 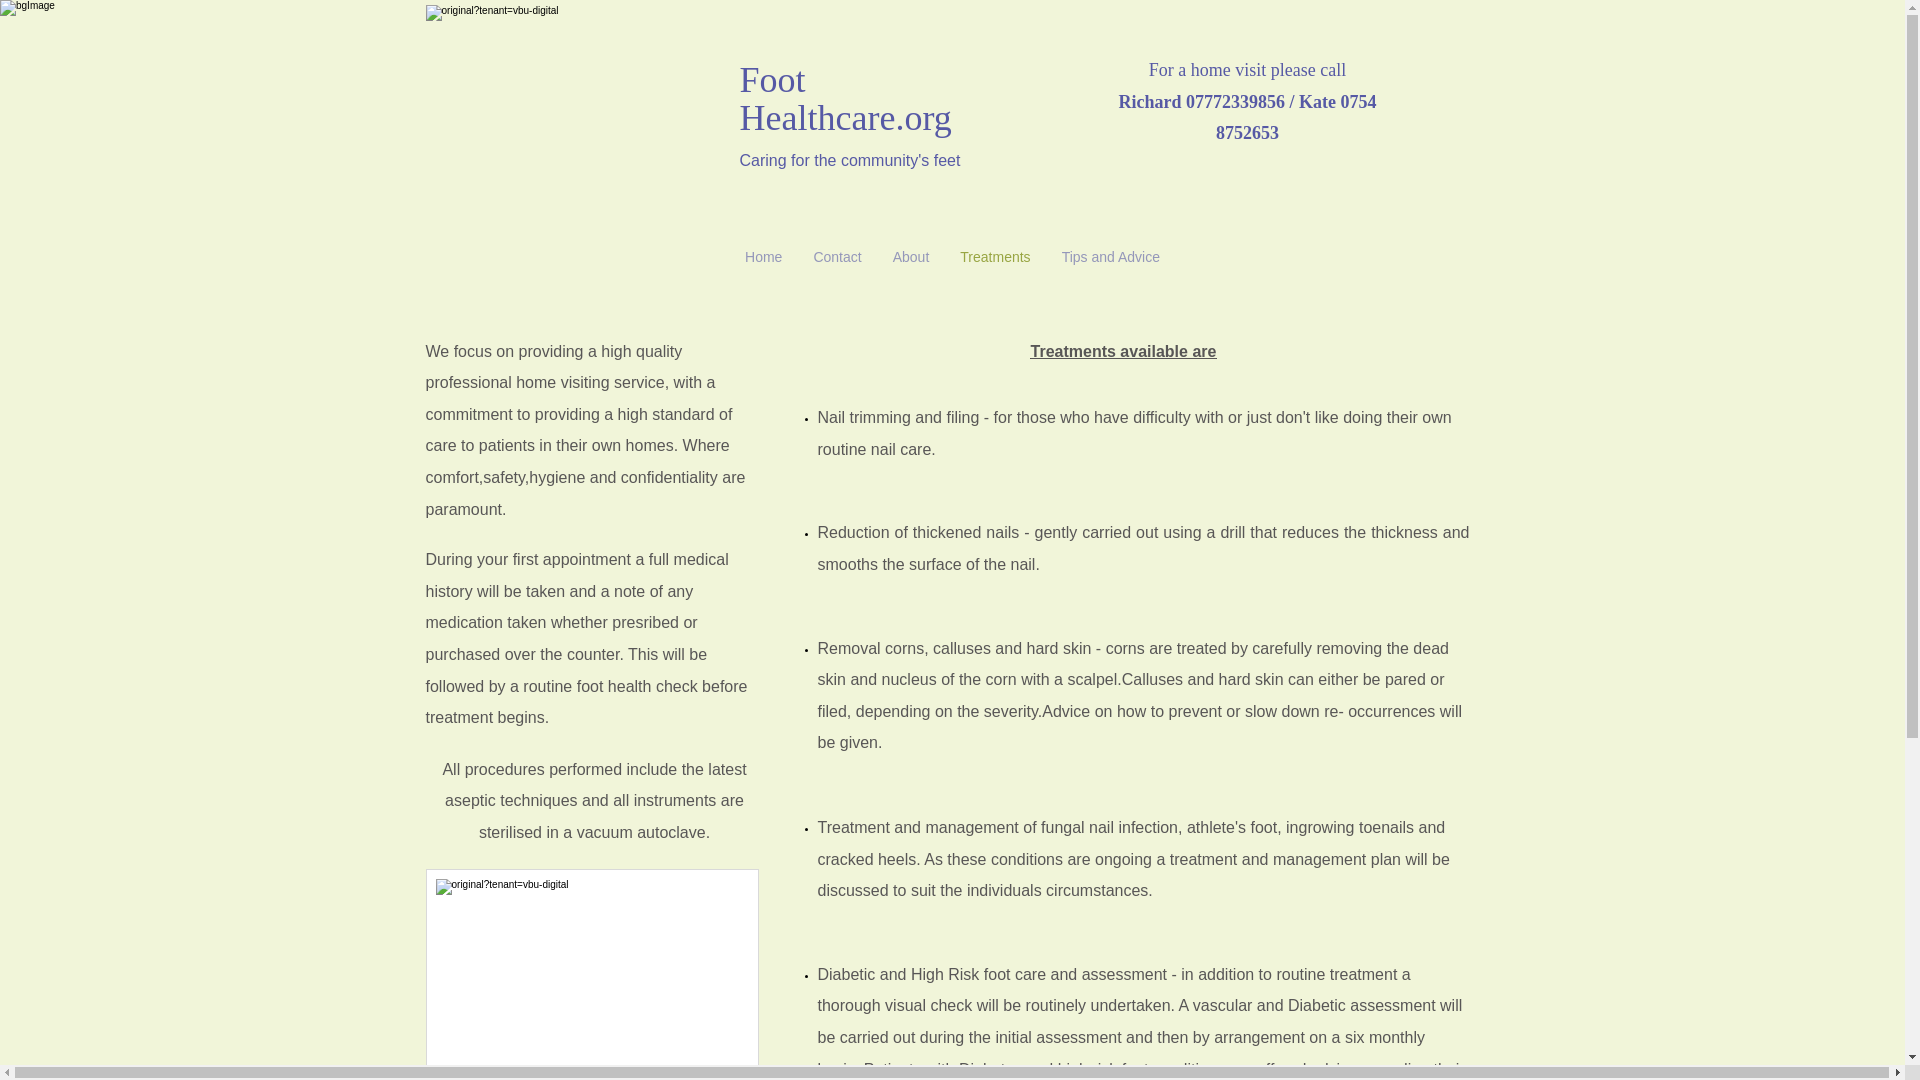 I want to click on Home, so click(x=764, y=256).